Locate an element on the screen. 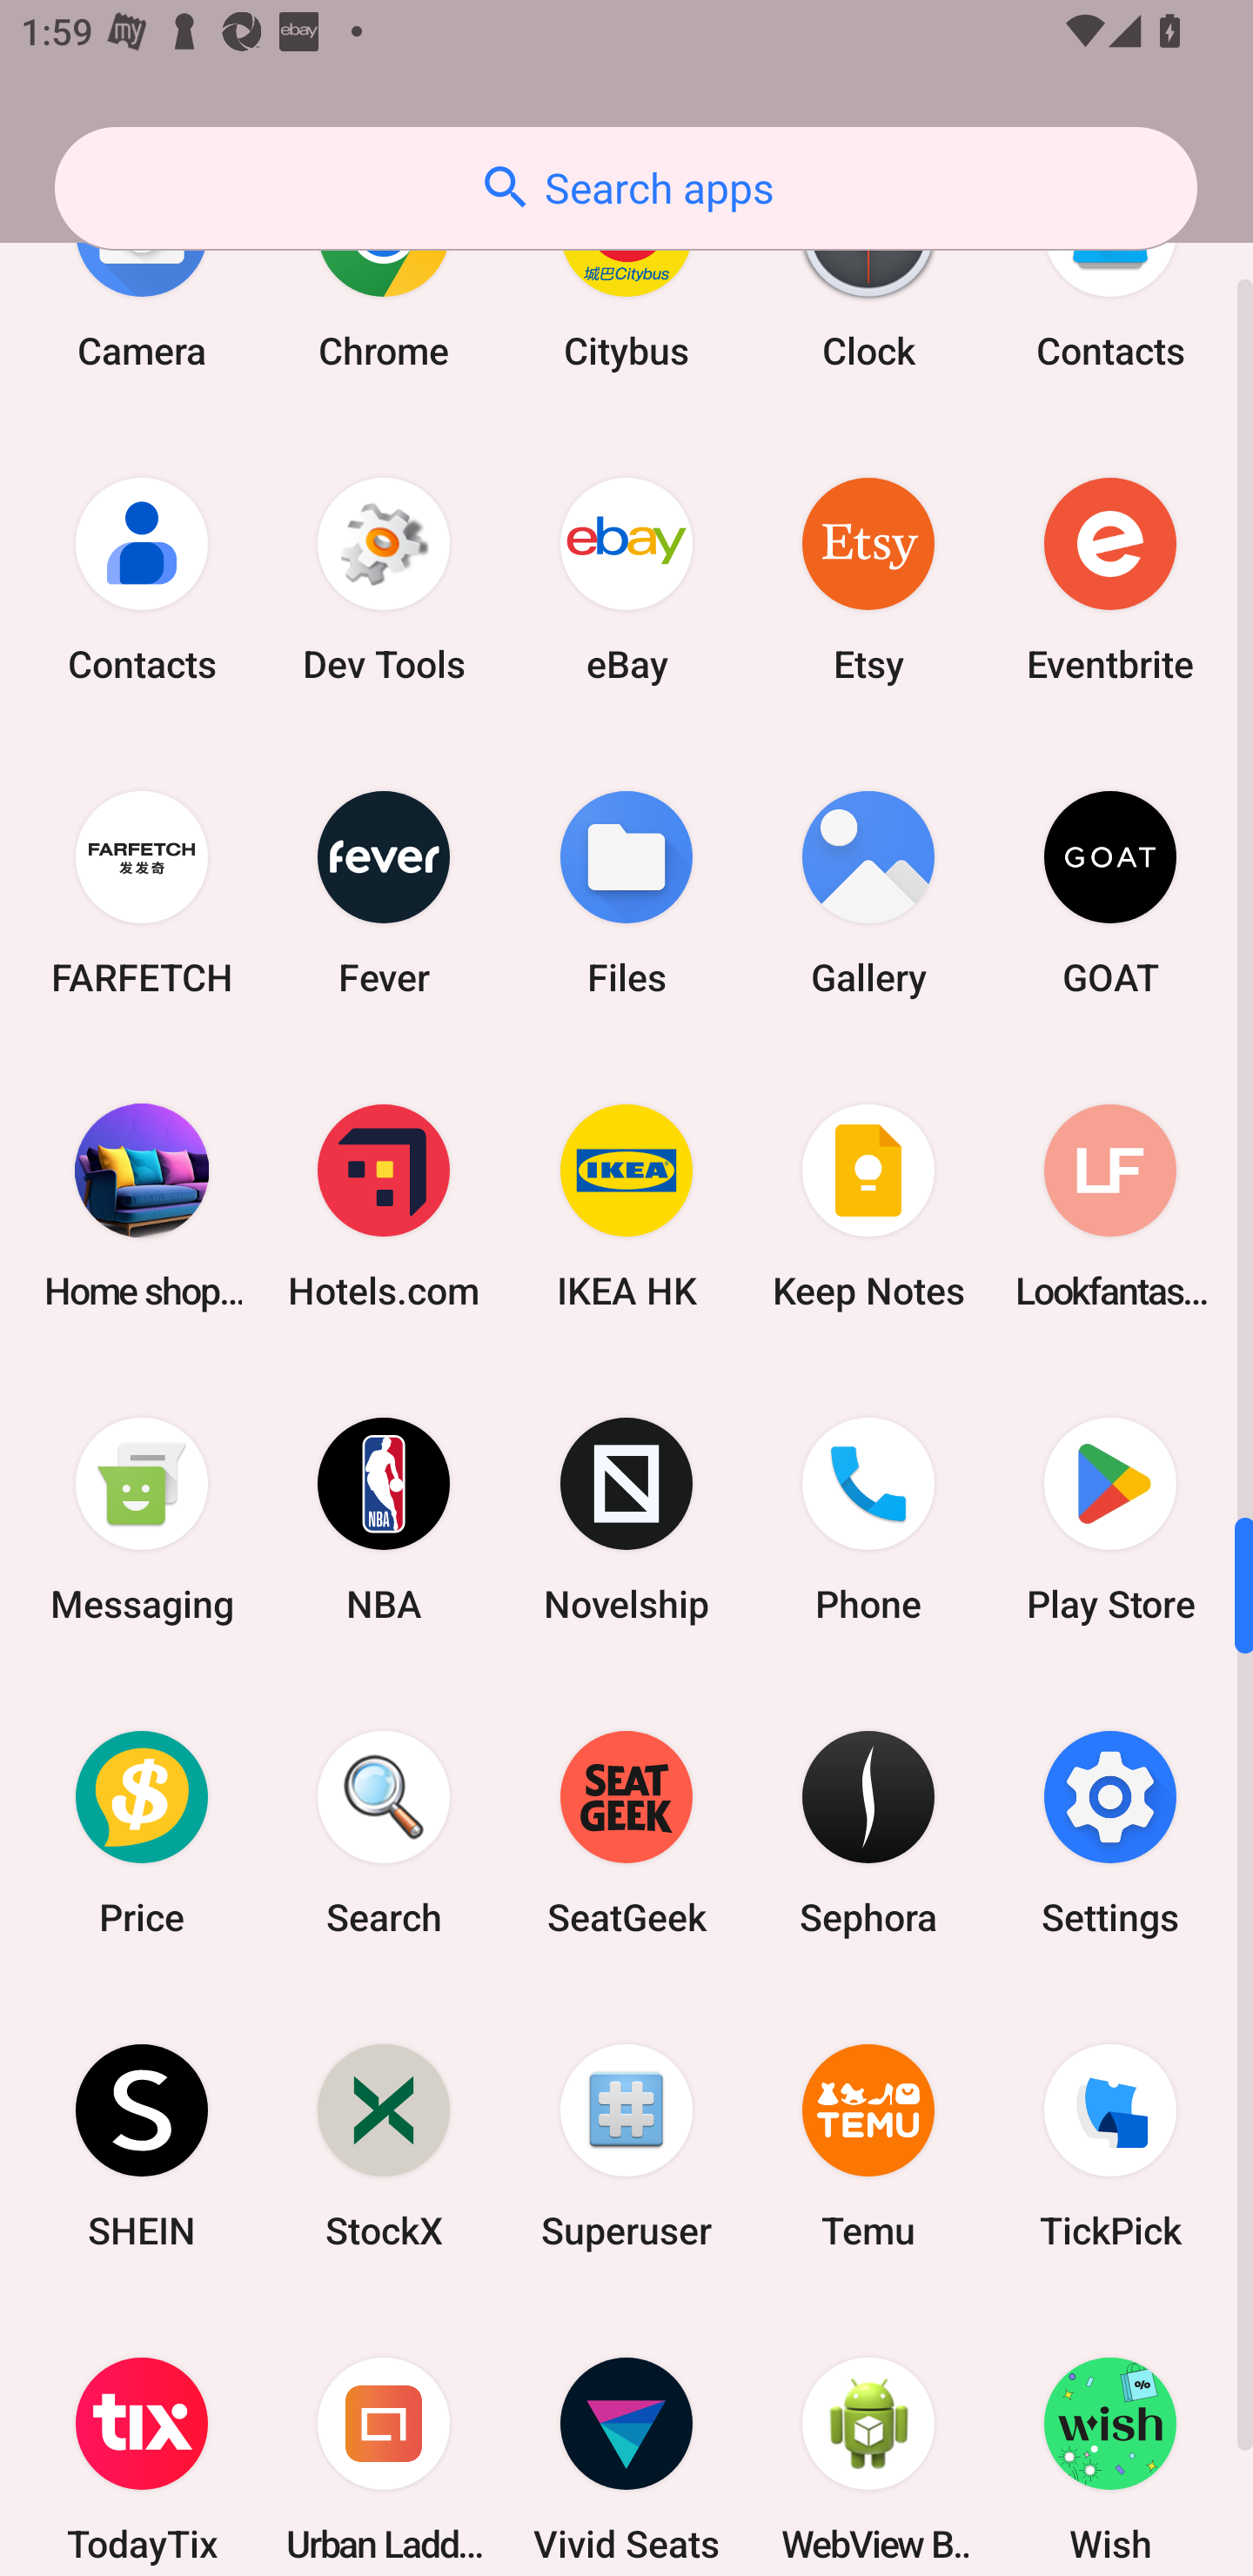 This screenshot has width=1253, height=2576. WebView Browser Tester is located at coordinates (868, 2439).